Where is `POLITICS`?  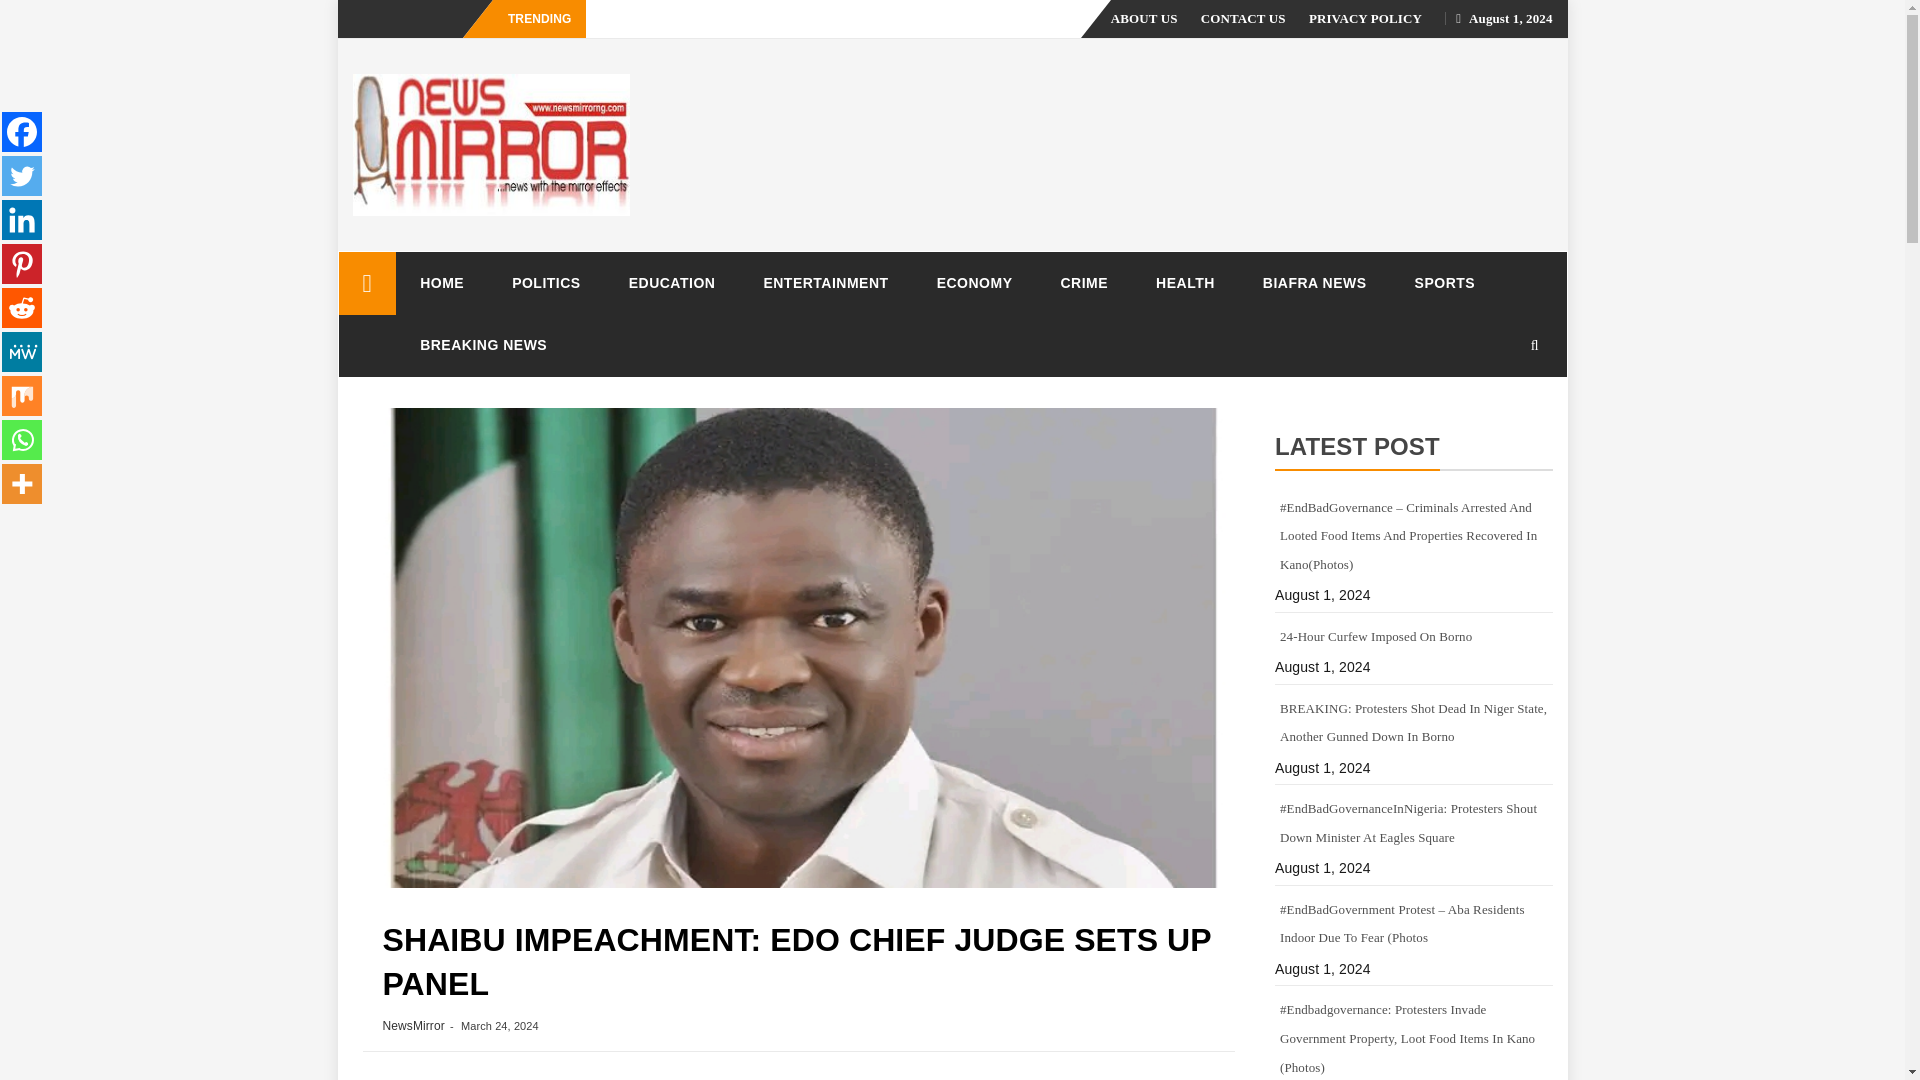
POLITICS is located at coordinates (546, 282).